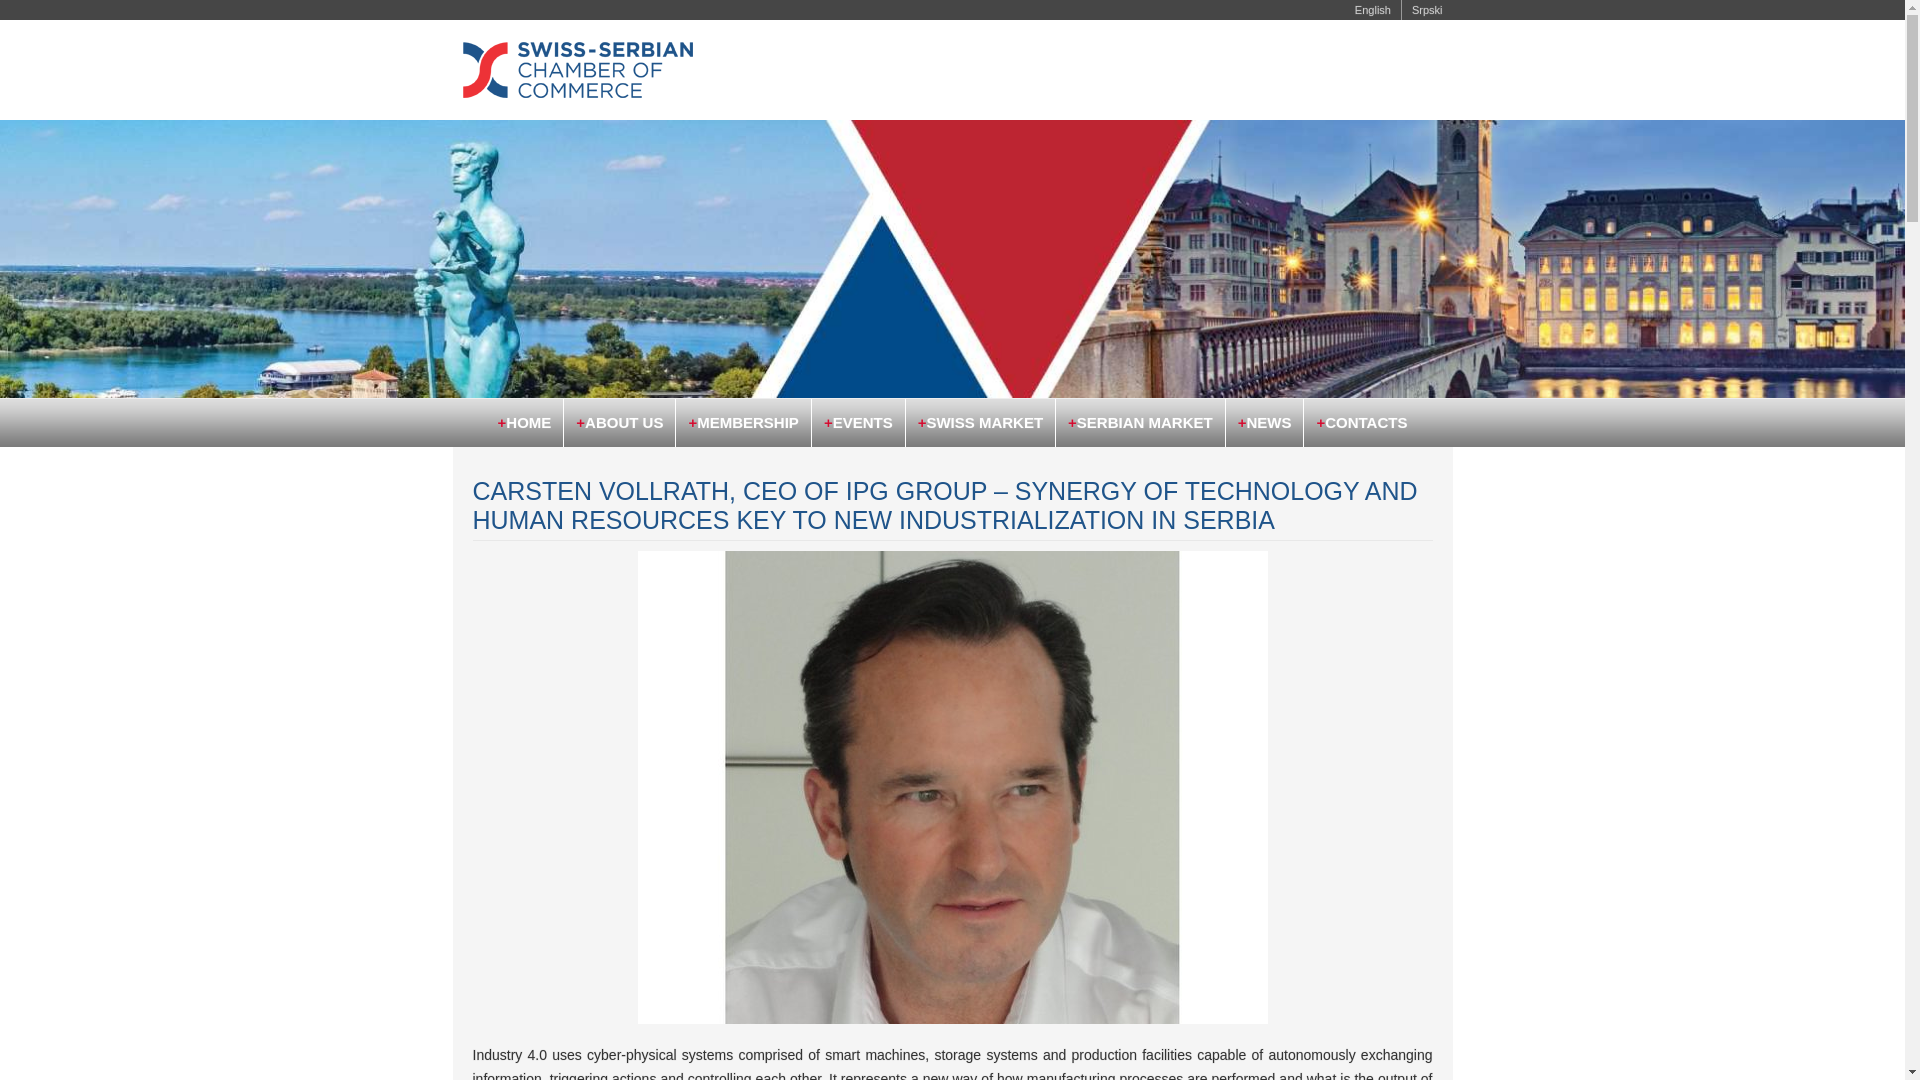  I want to click on SWISS MARKET, so click(979, 422).